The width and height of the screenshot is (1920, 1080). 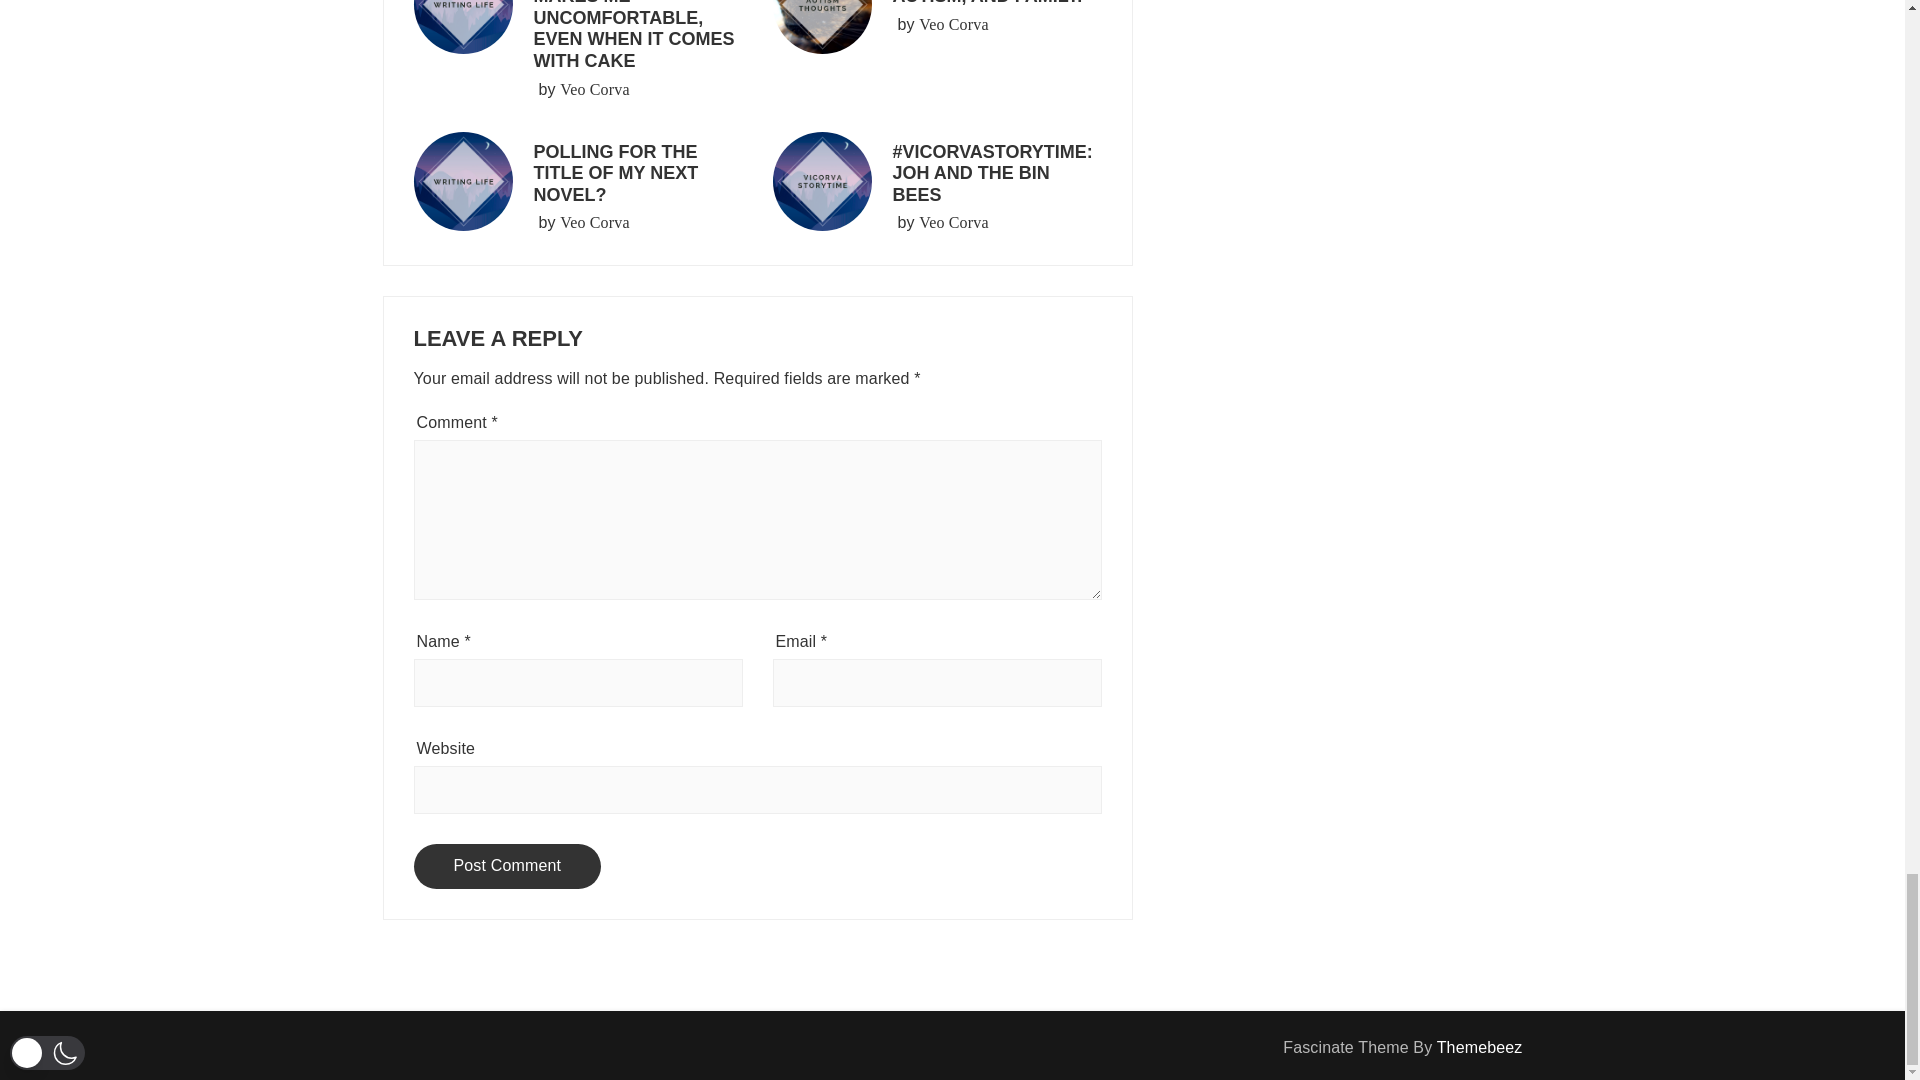 I want to click on Post Comment, so click(x=508, y=866).